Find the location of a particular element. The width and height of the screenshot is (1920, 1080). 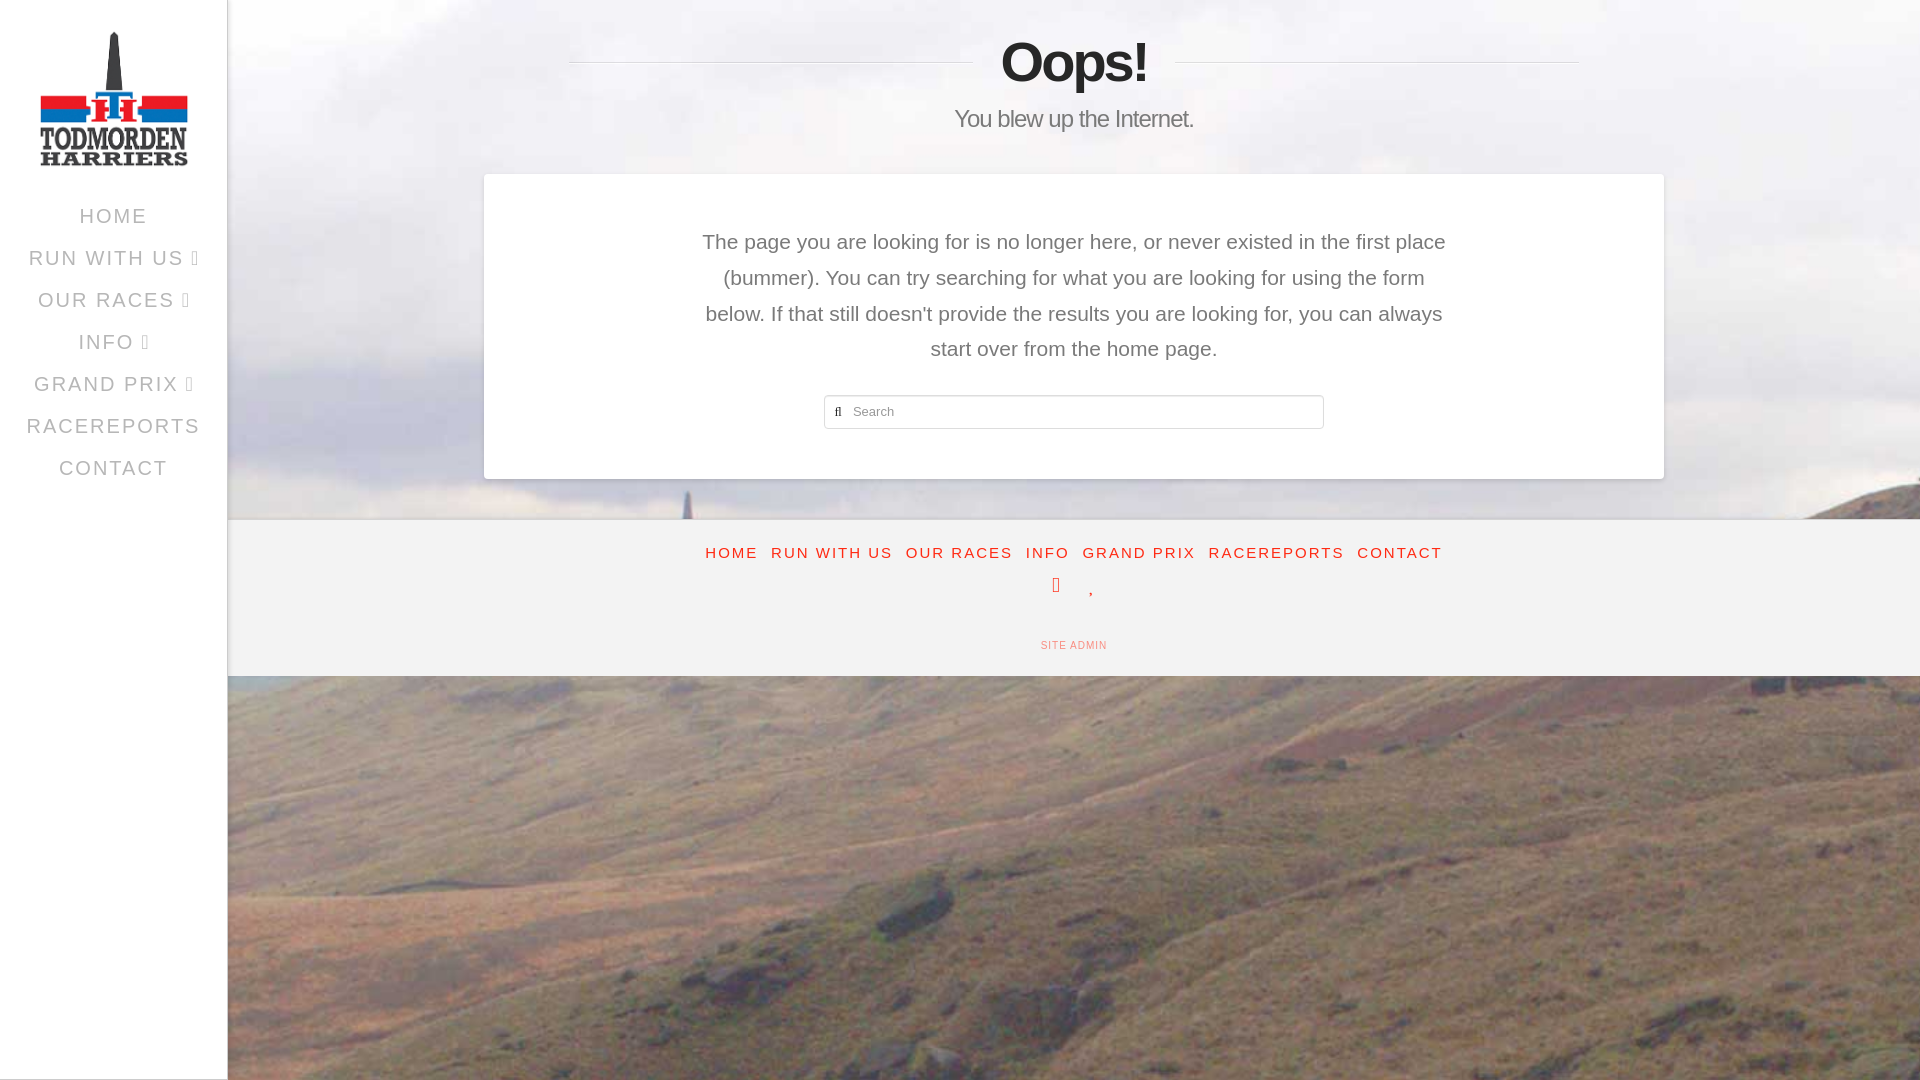

INFO is located at coordinates (1047, 552).